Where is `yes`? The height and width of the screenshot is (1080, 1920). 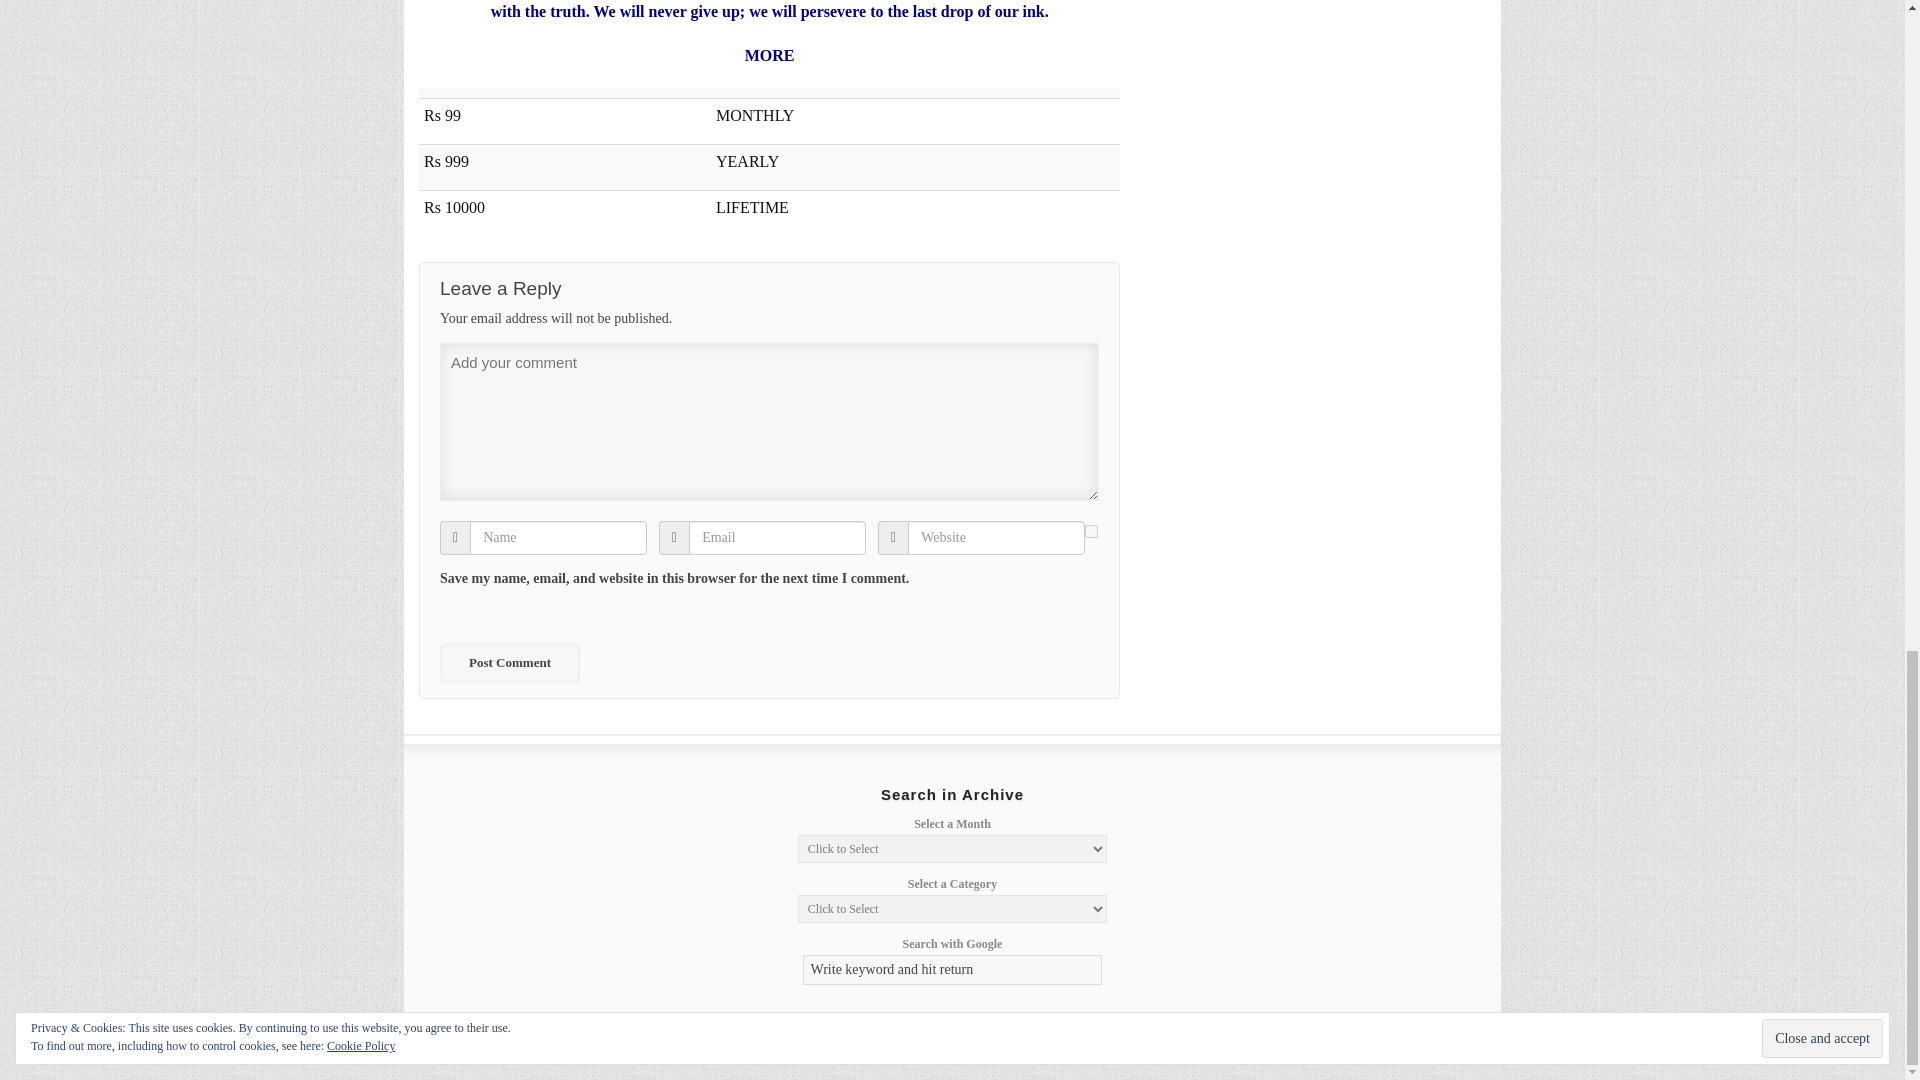
yes is located at coordinates (1091, 530).